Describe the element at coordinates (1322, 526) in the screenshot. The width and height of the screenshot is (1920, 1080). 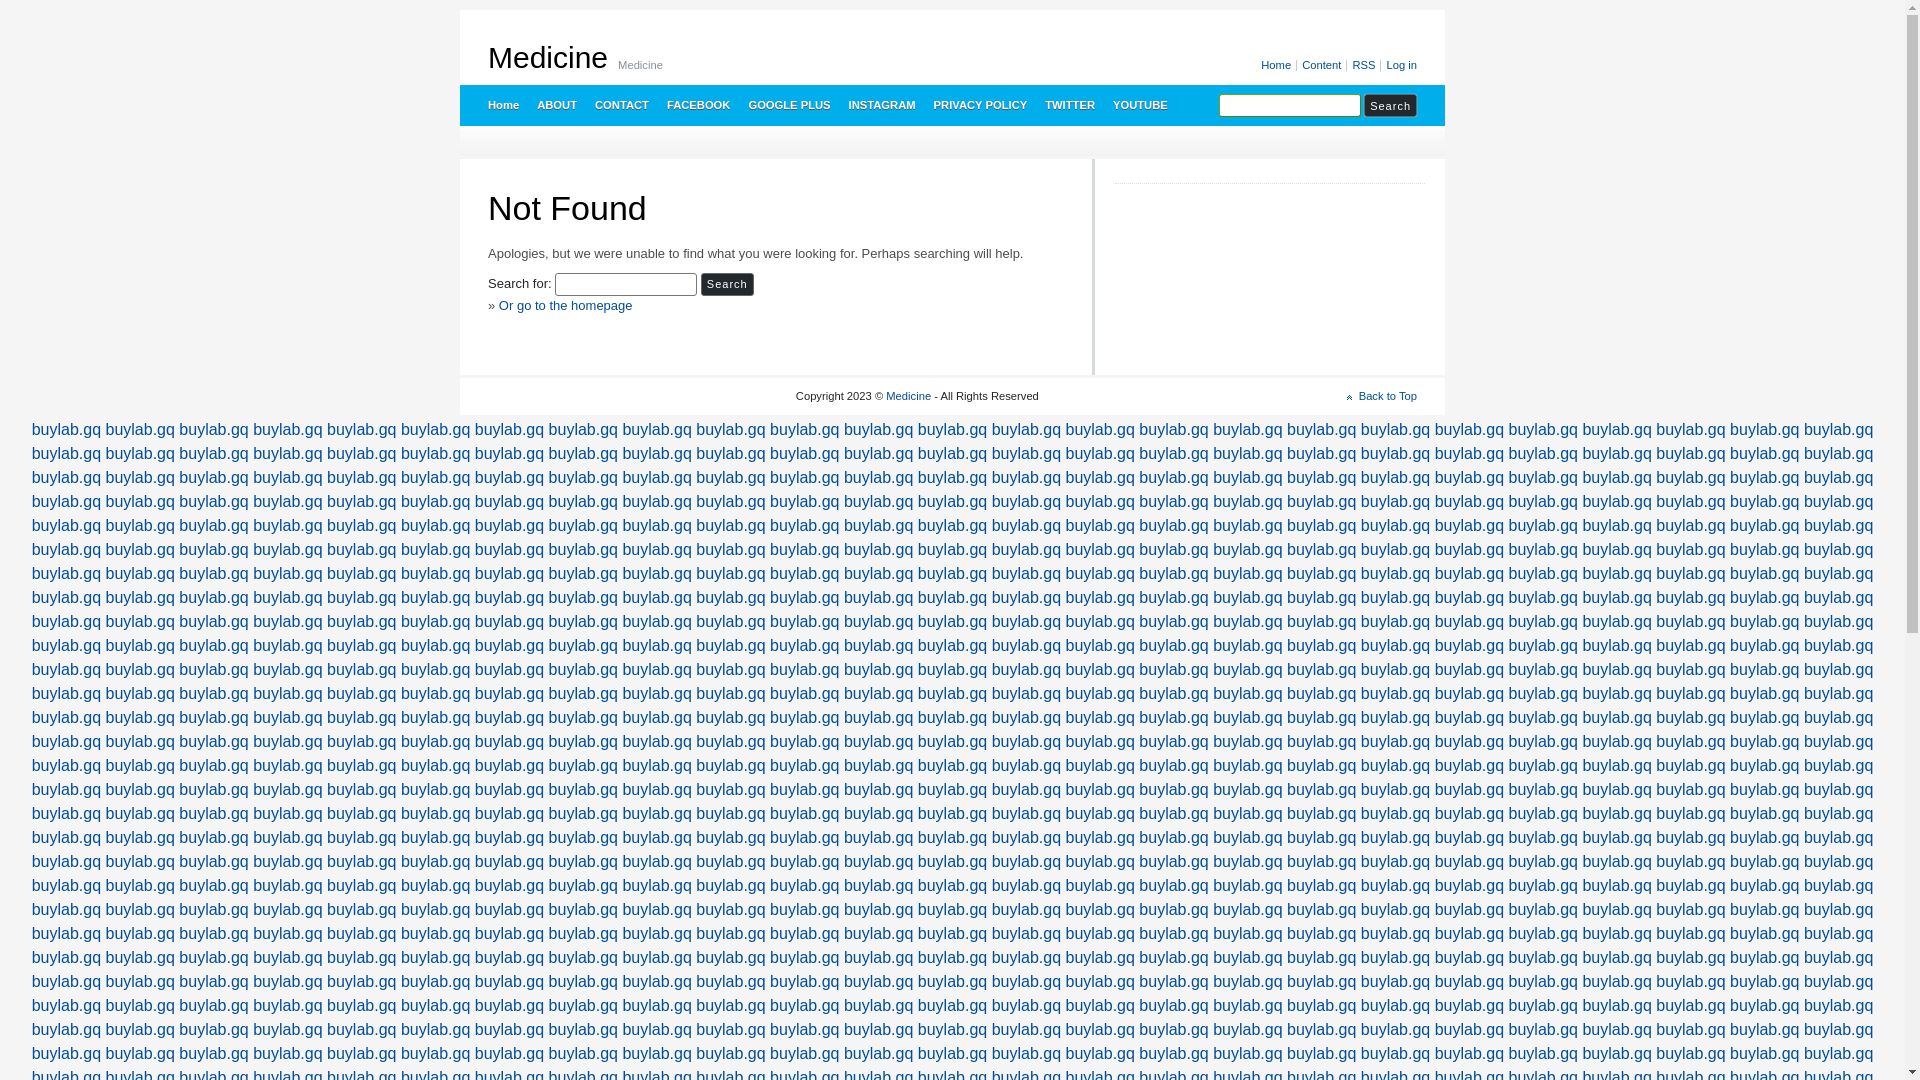
I see `buylab.gq` at that location.